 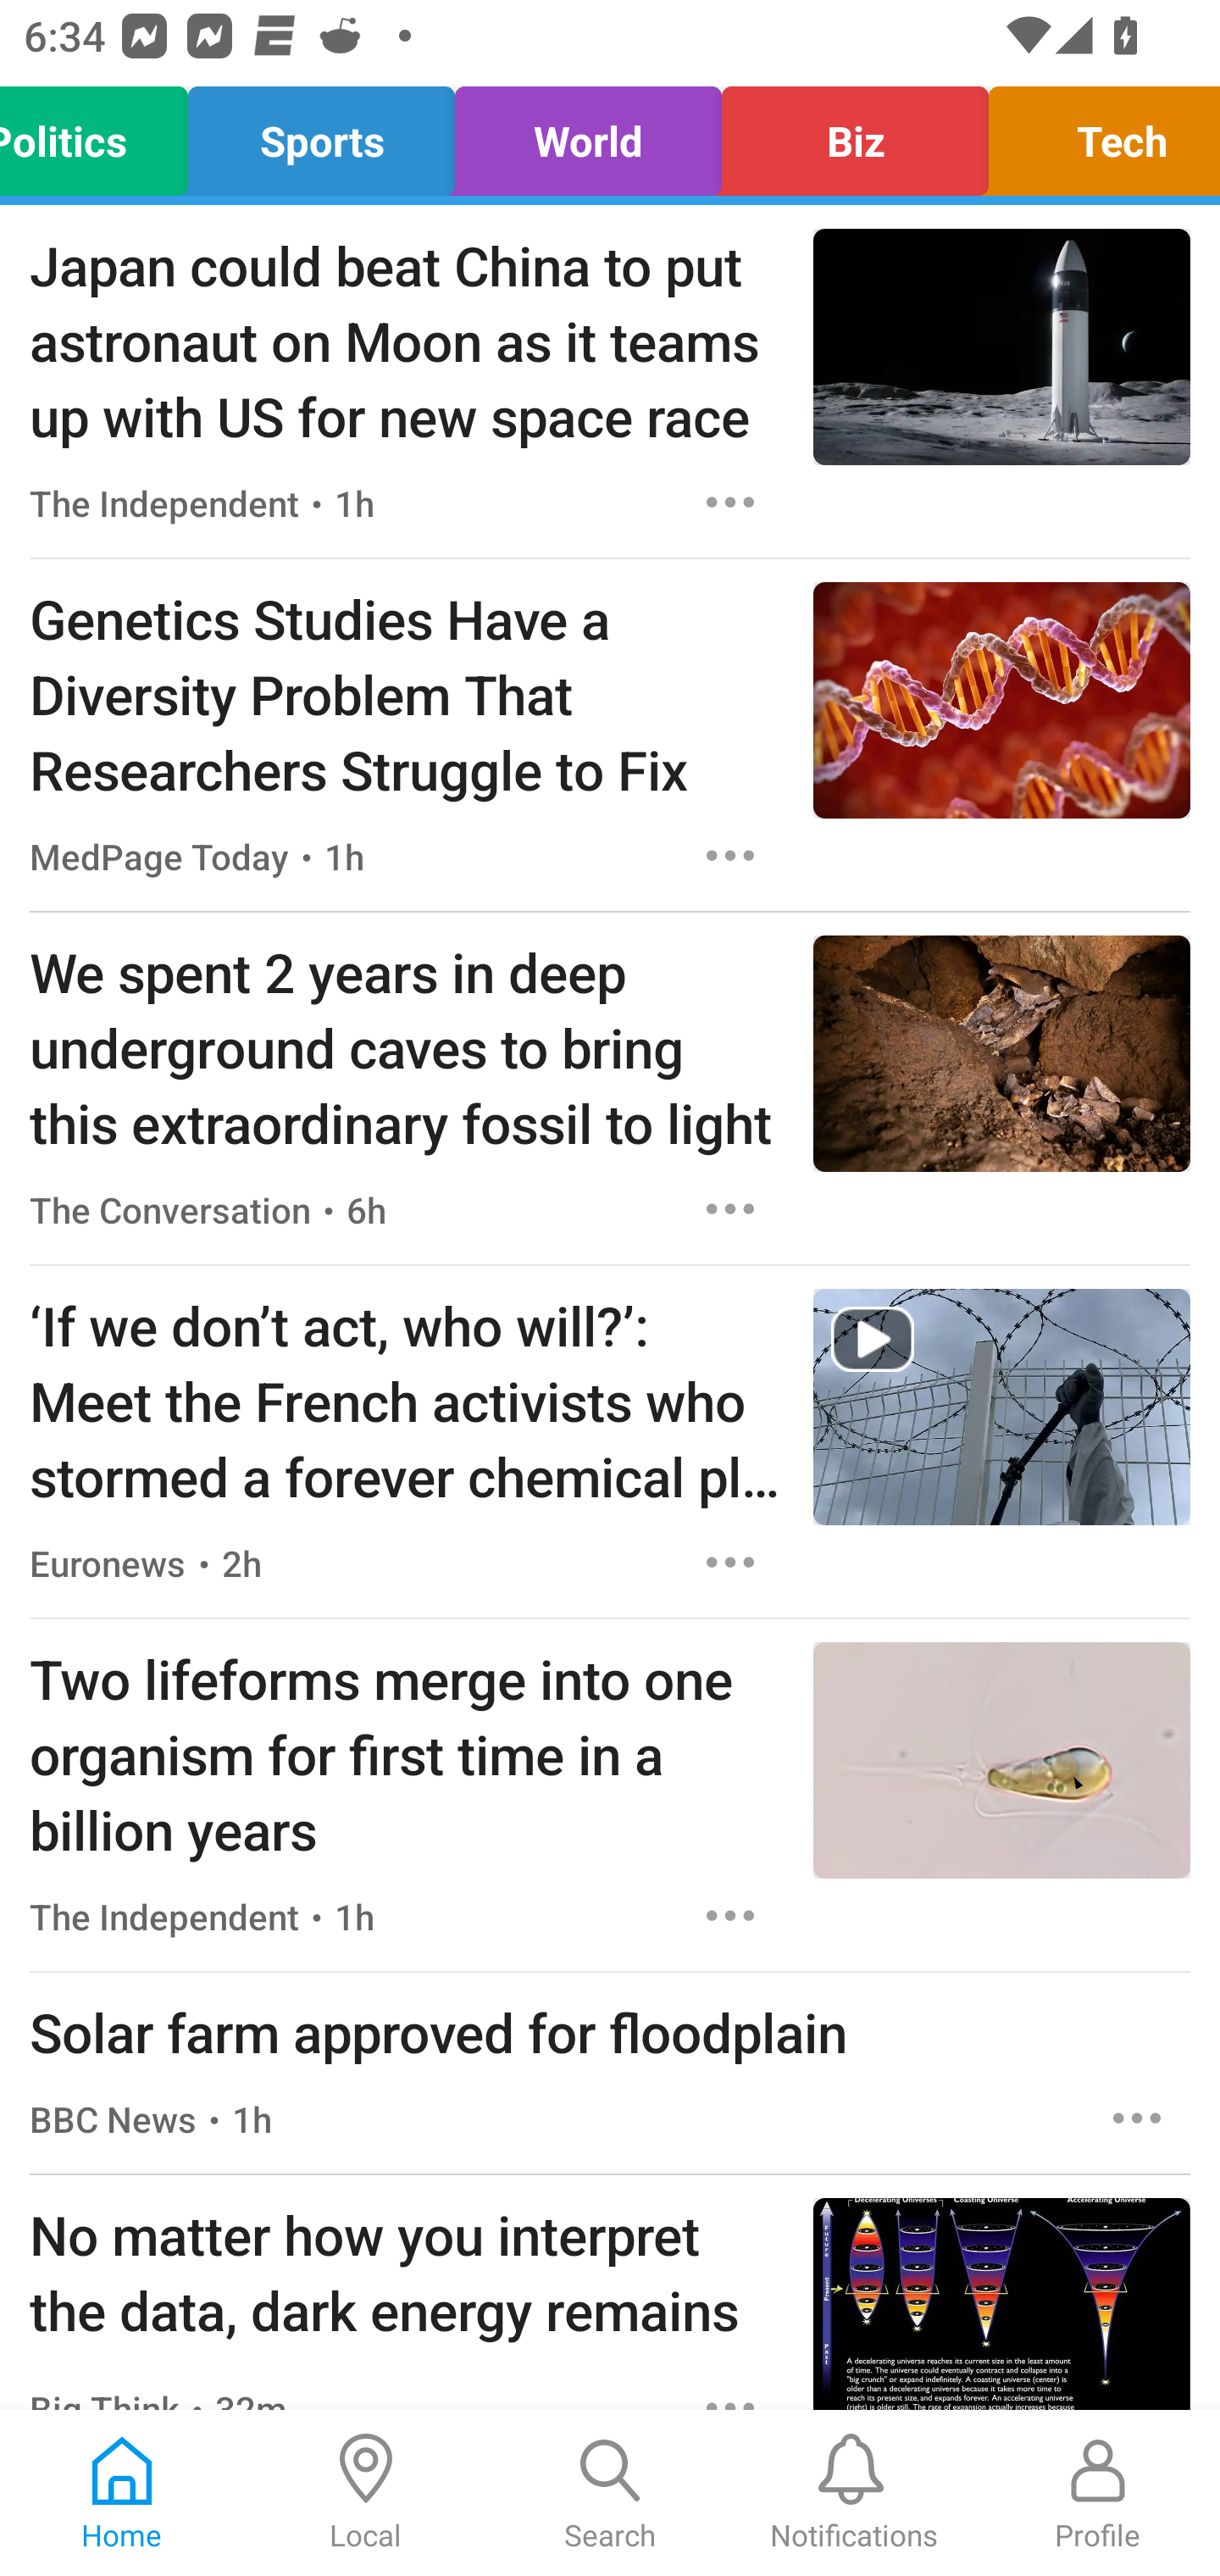 I want to click on Options, so click(x=1137, y=2118).